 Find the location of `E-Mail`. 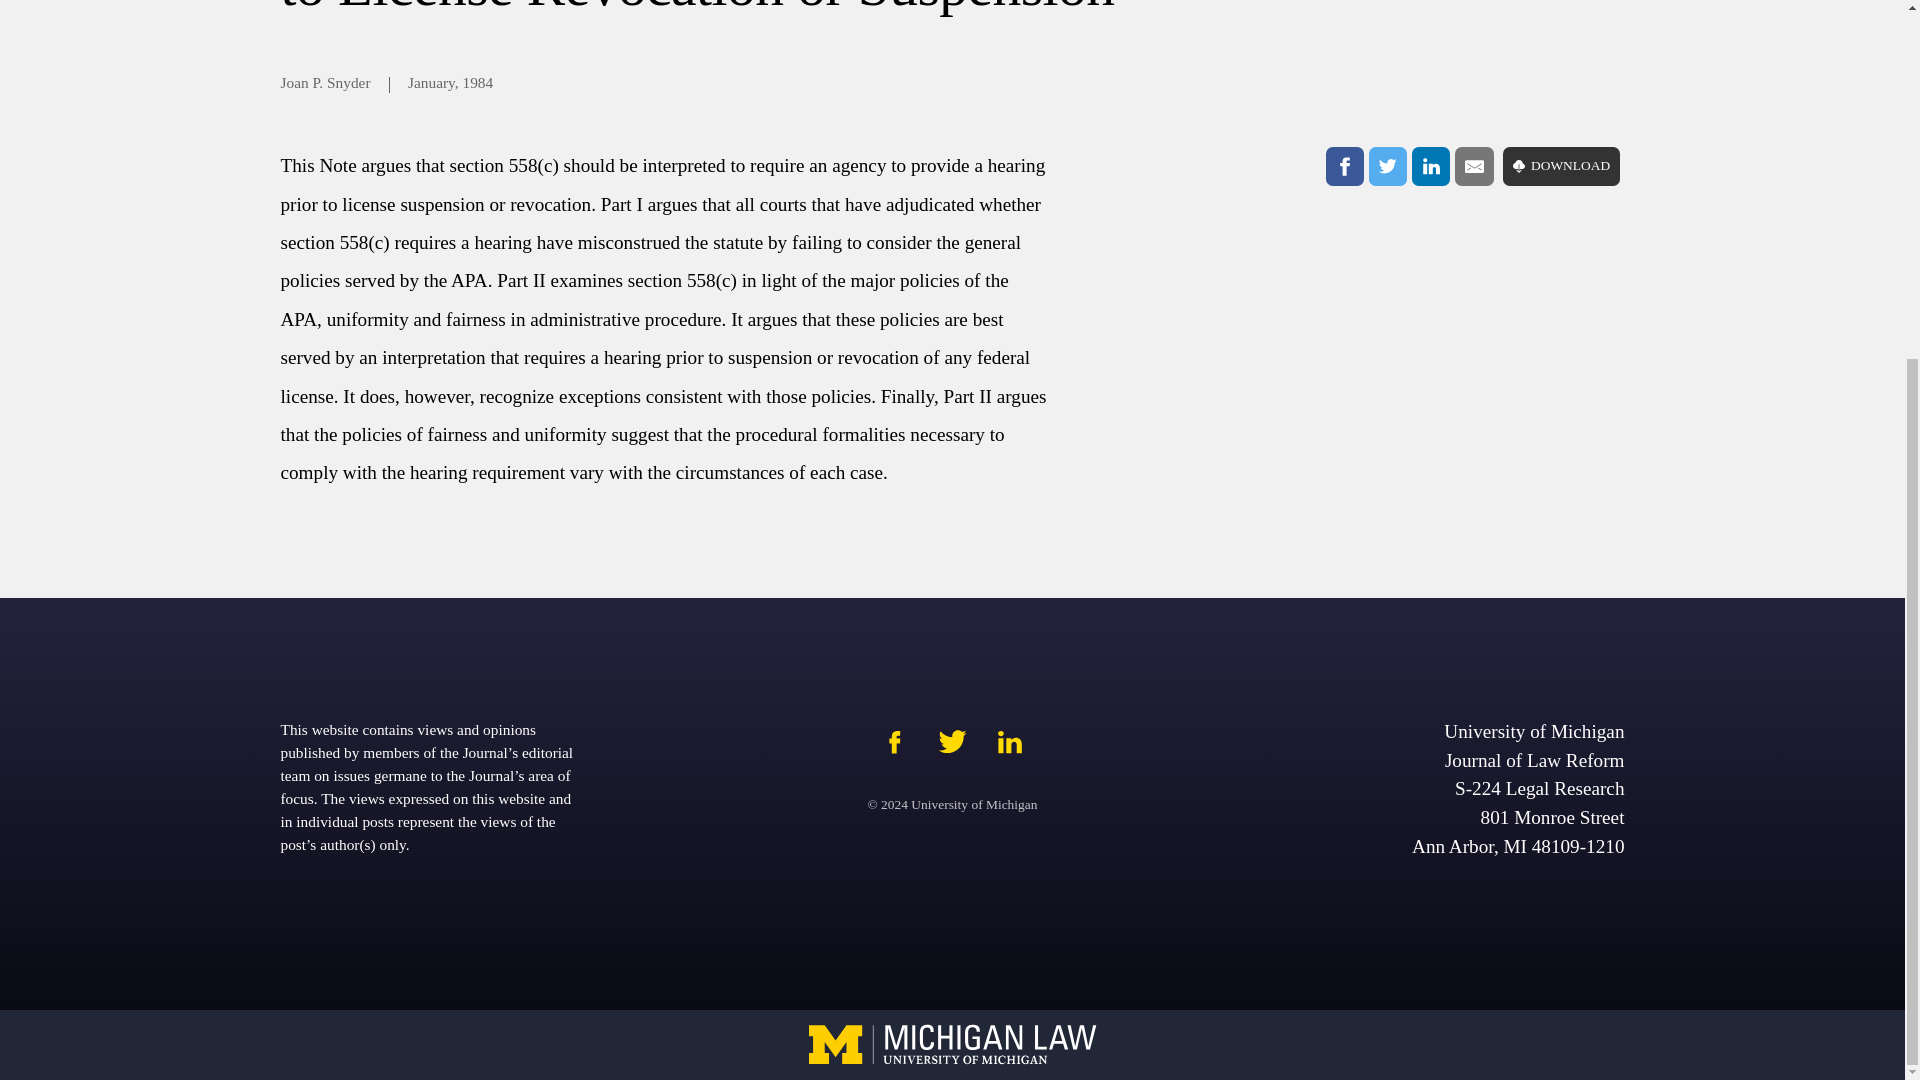

E-Mail is located at coordinates (1474, 165).